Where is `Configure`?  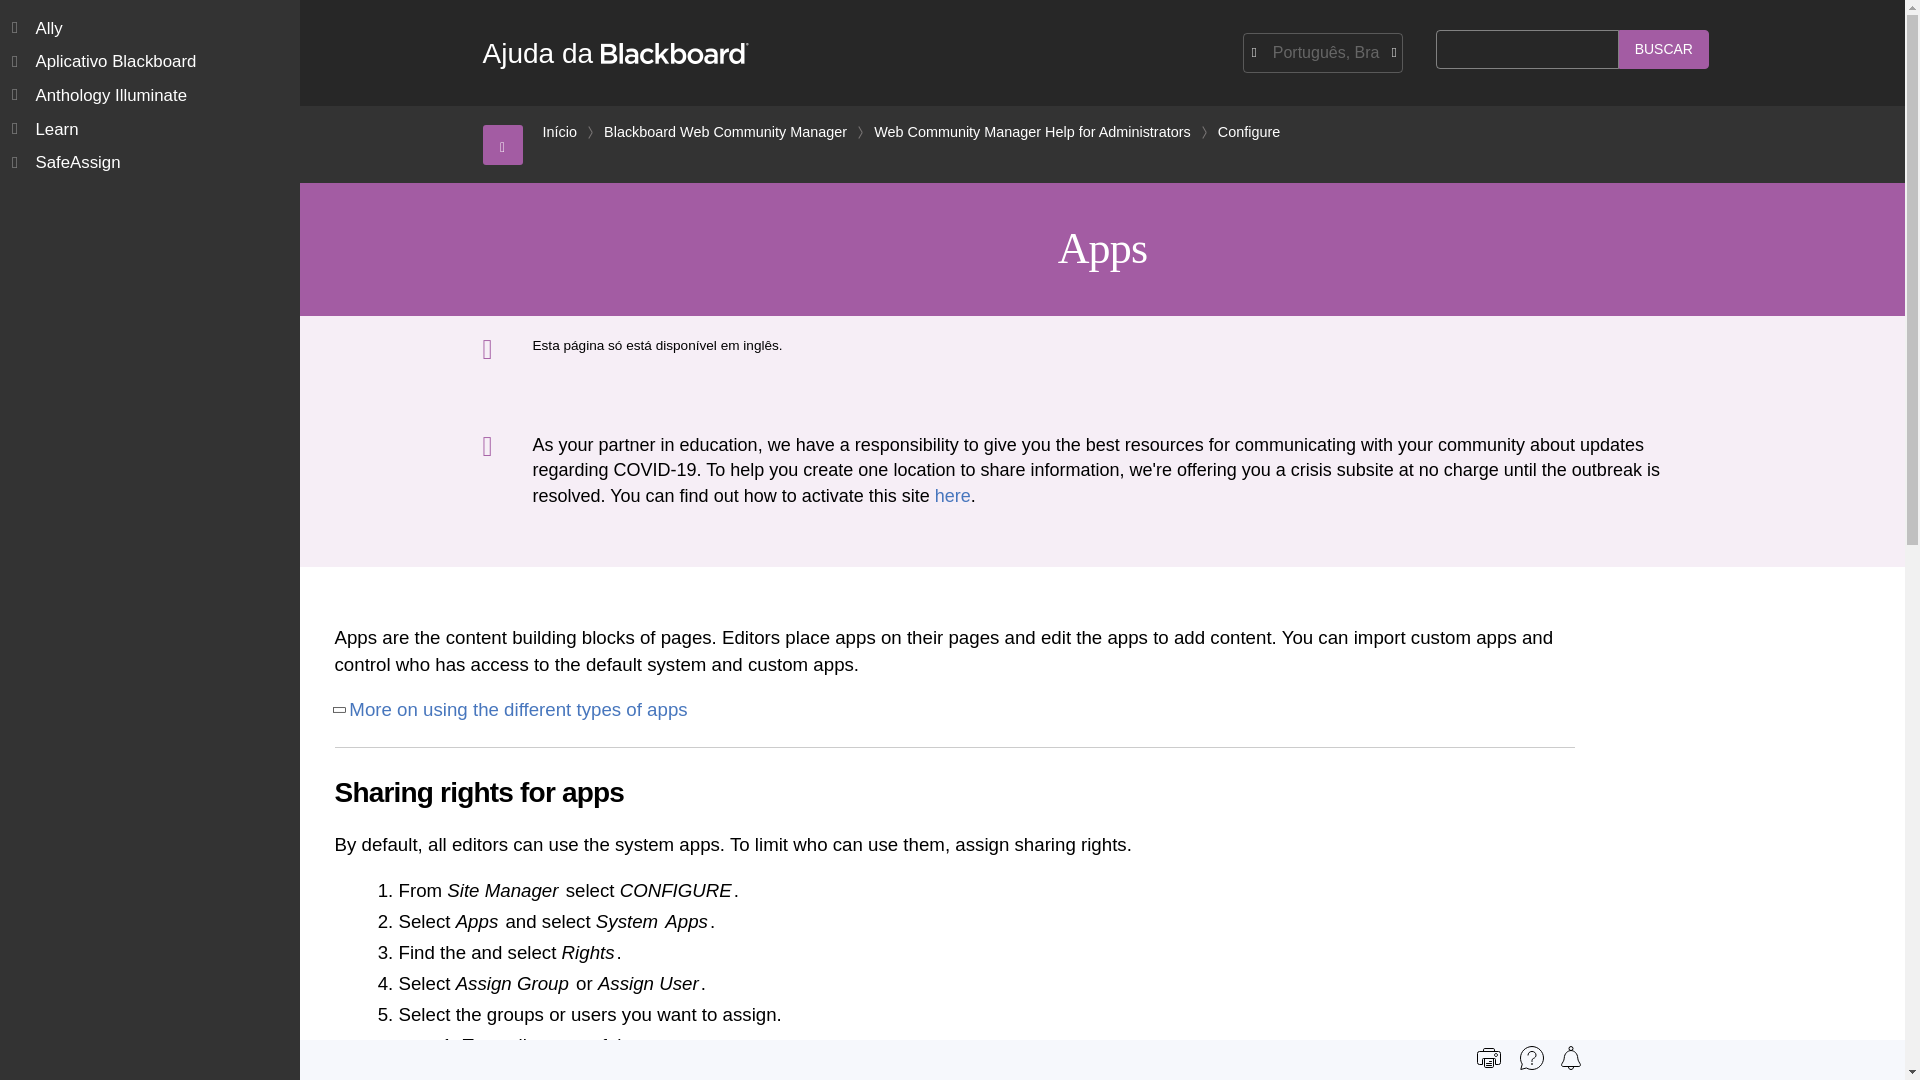
Configure is located at coordinates (1248, 132).